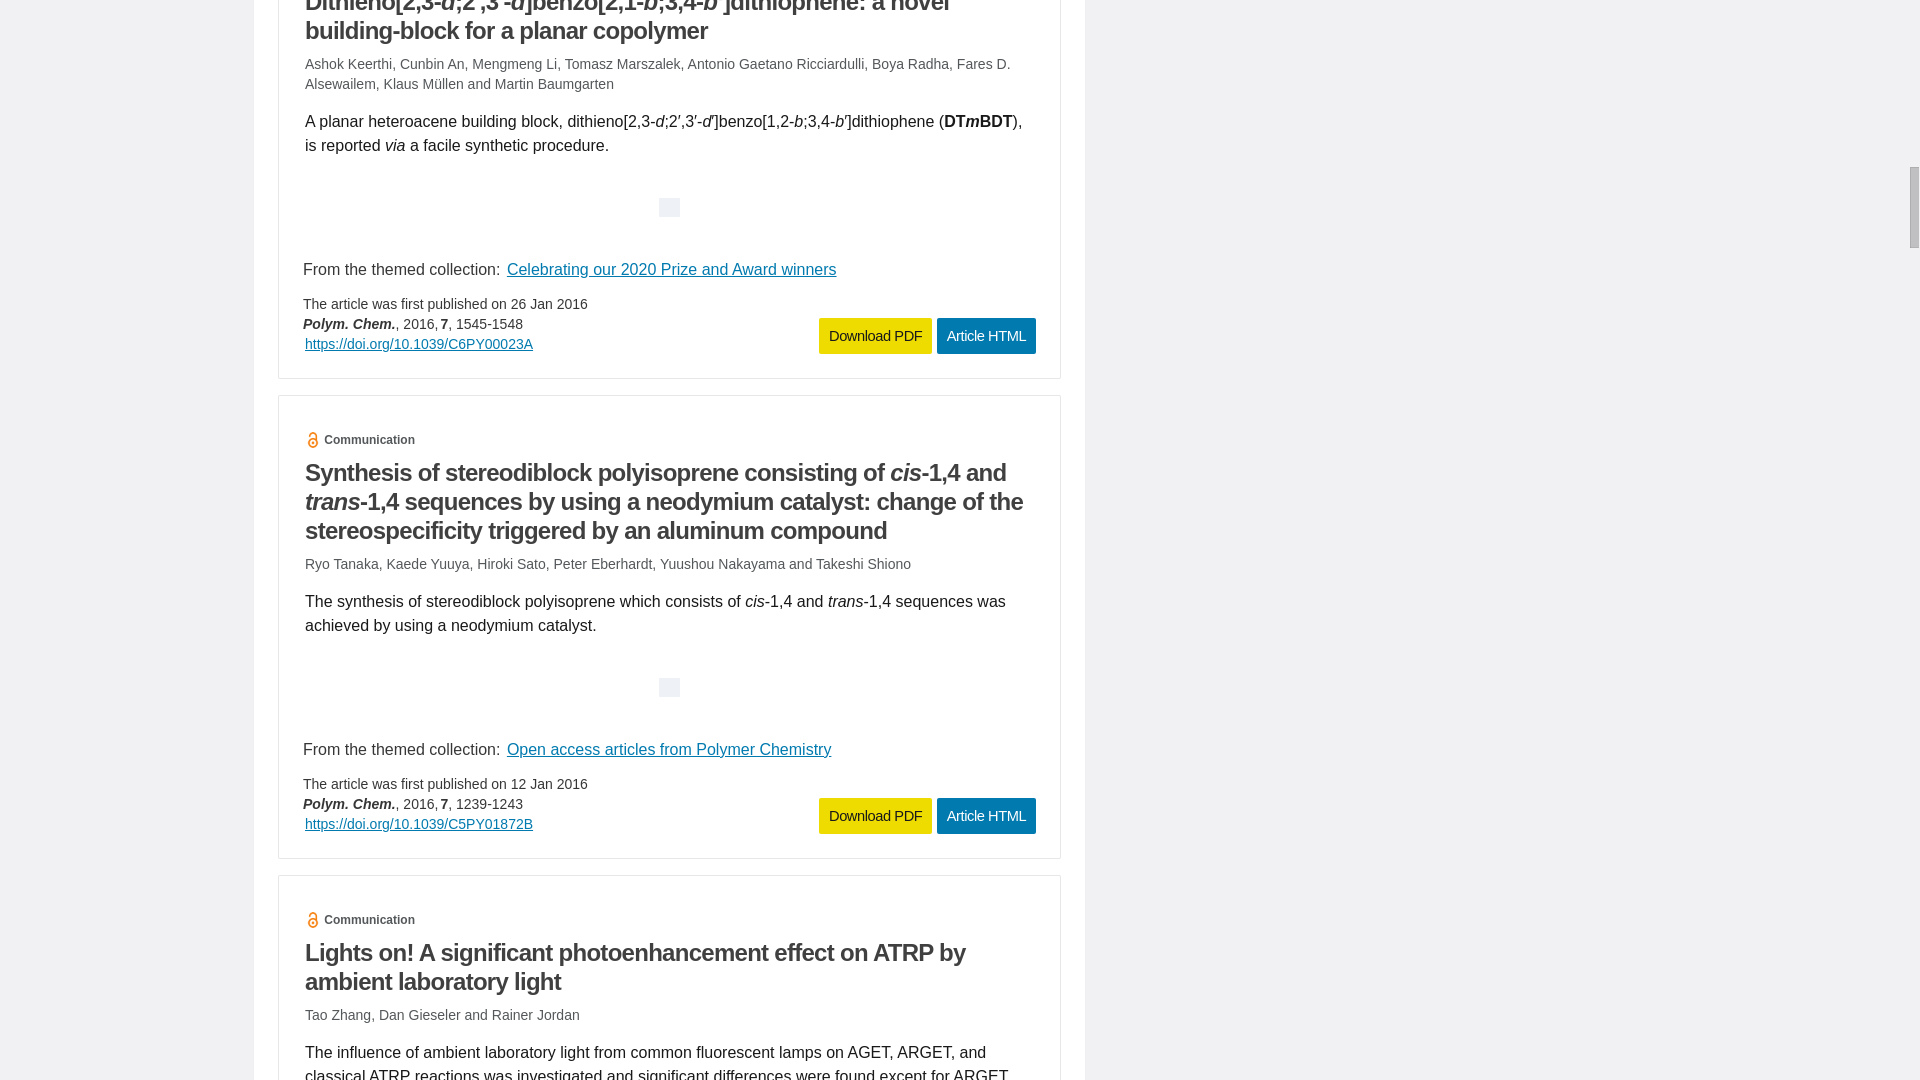 The height and width of the screenshot is (1080, 1920). I want to click on Article HTML, so click(986, 336).